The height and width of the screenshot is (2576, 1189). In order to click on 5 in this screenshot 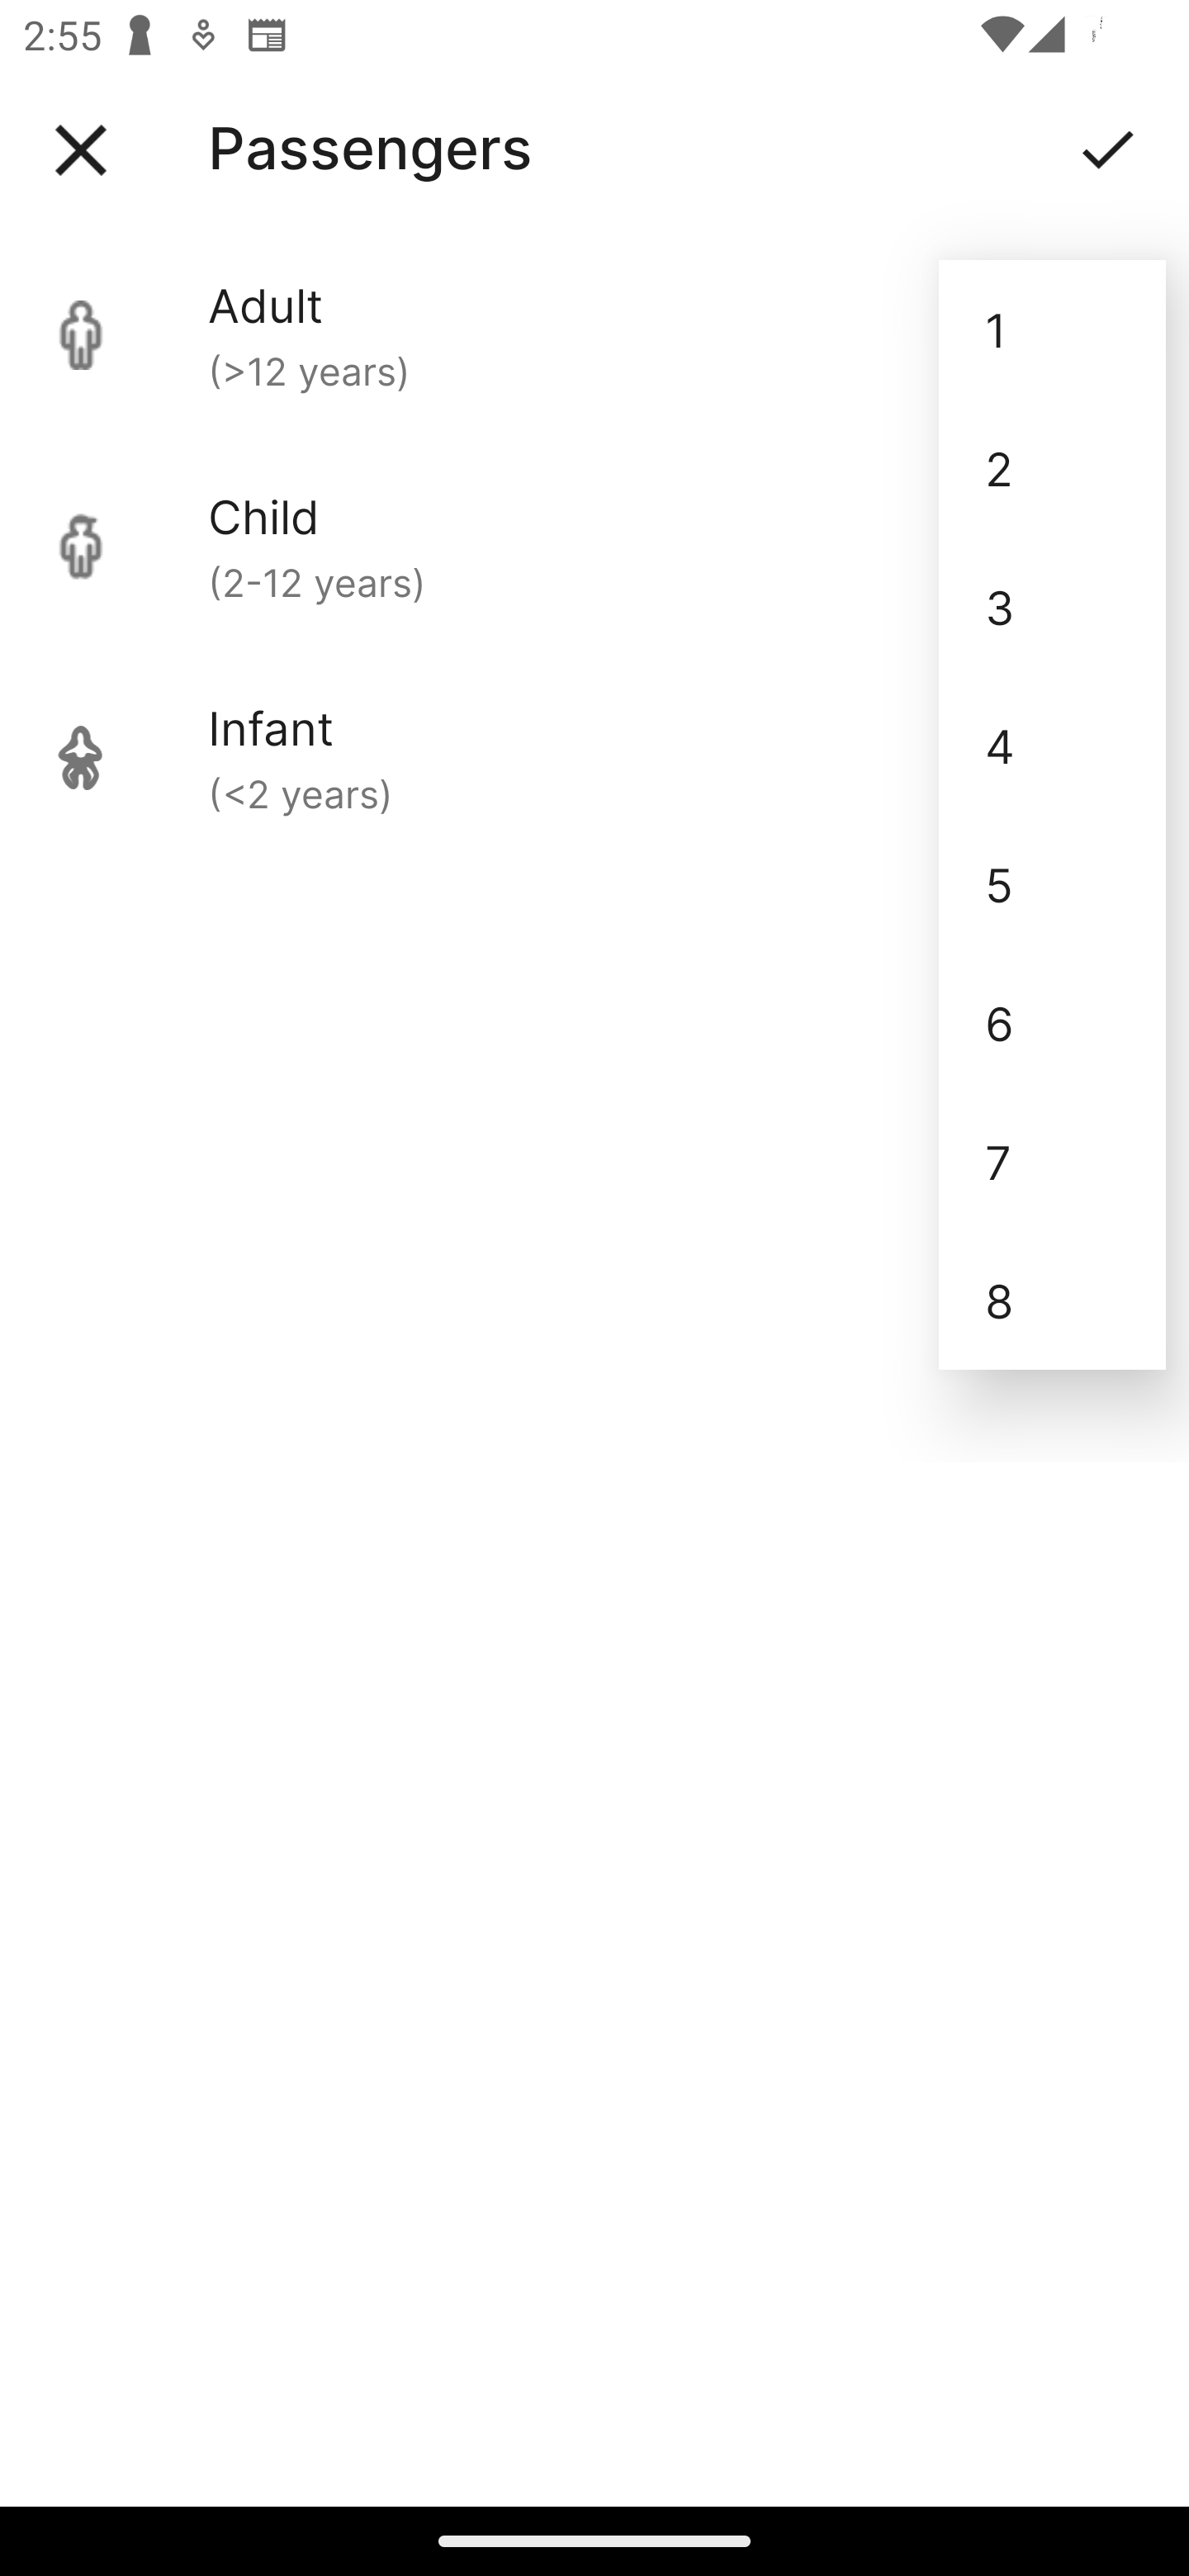, I will do `click(1052, 883)`.